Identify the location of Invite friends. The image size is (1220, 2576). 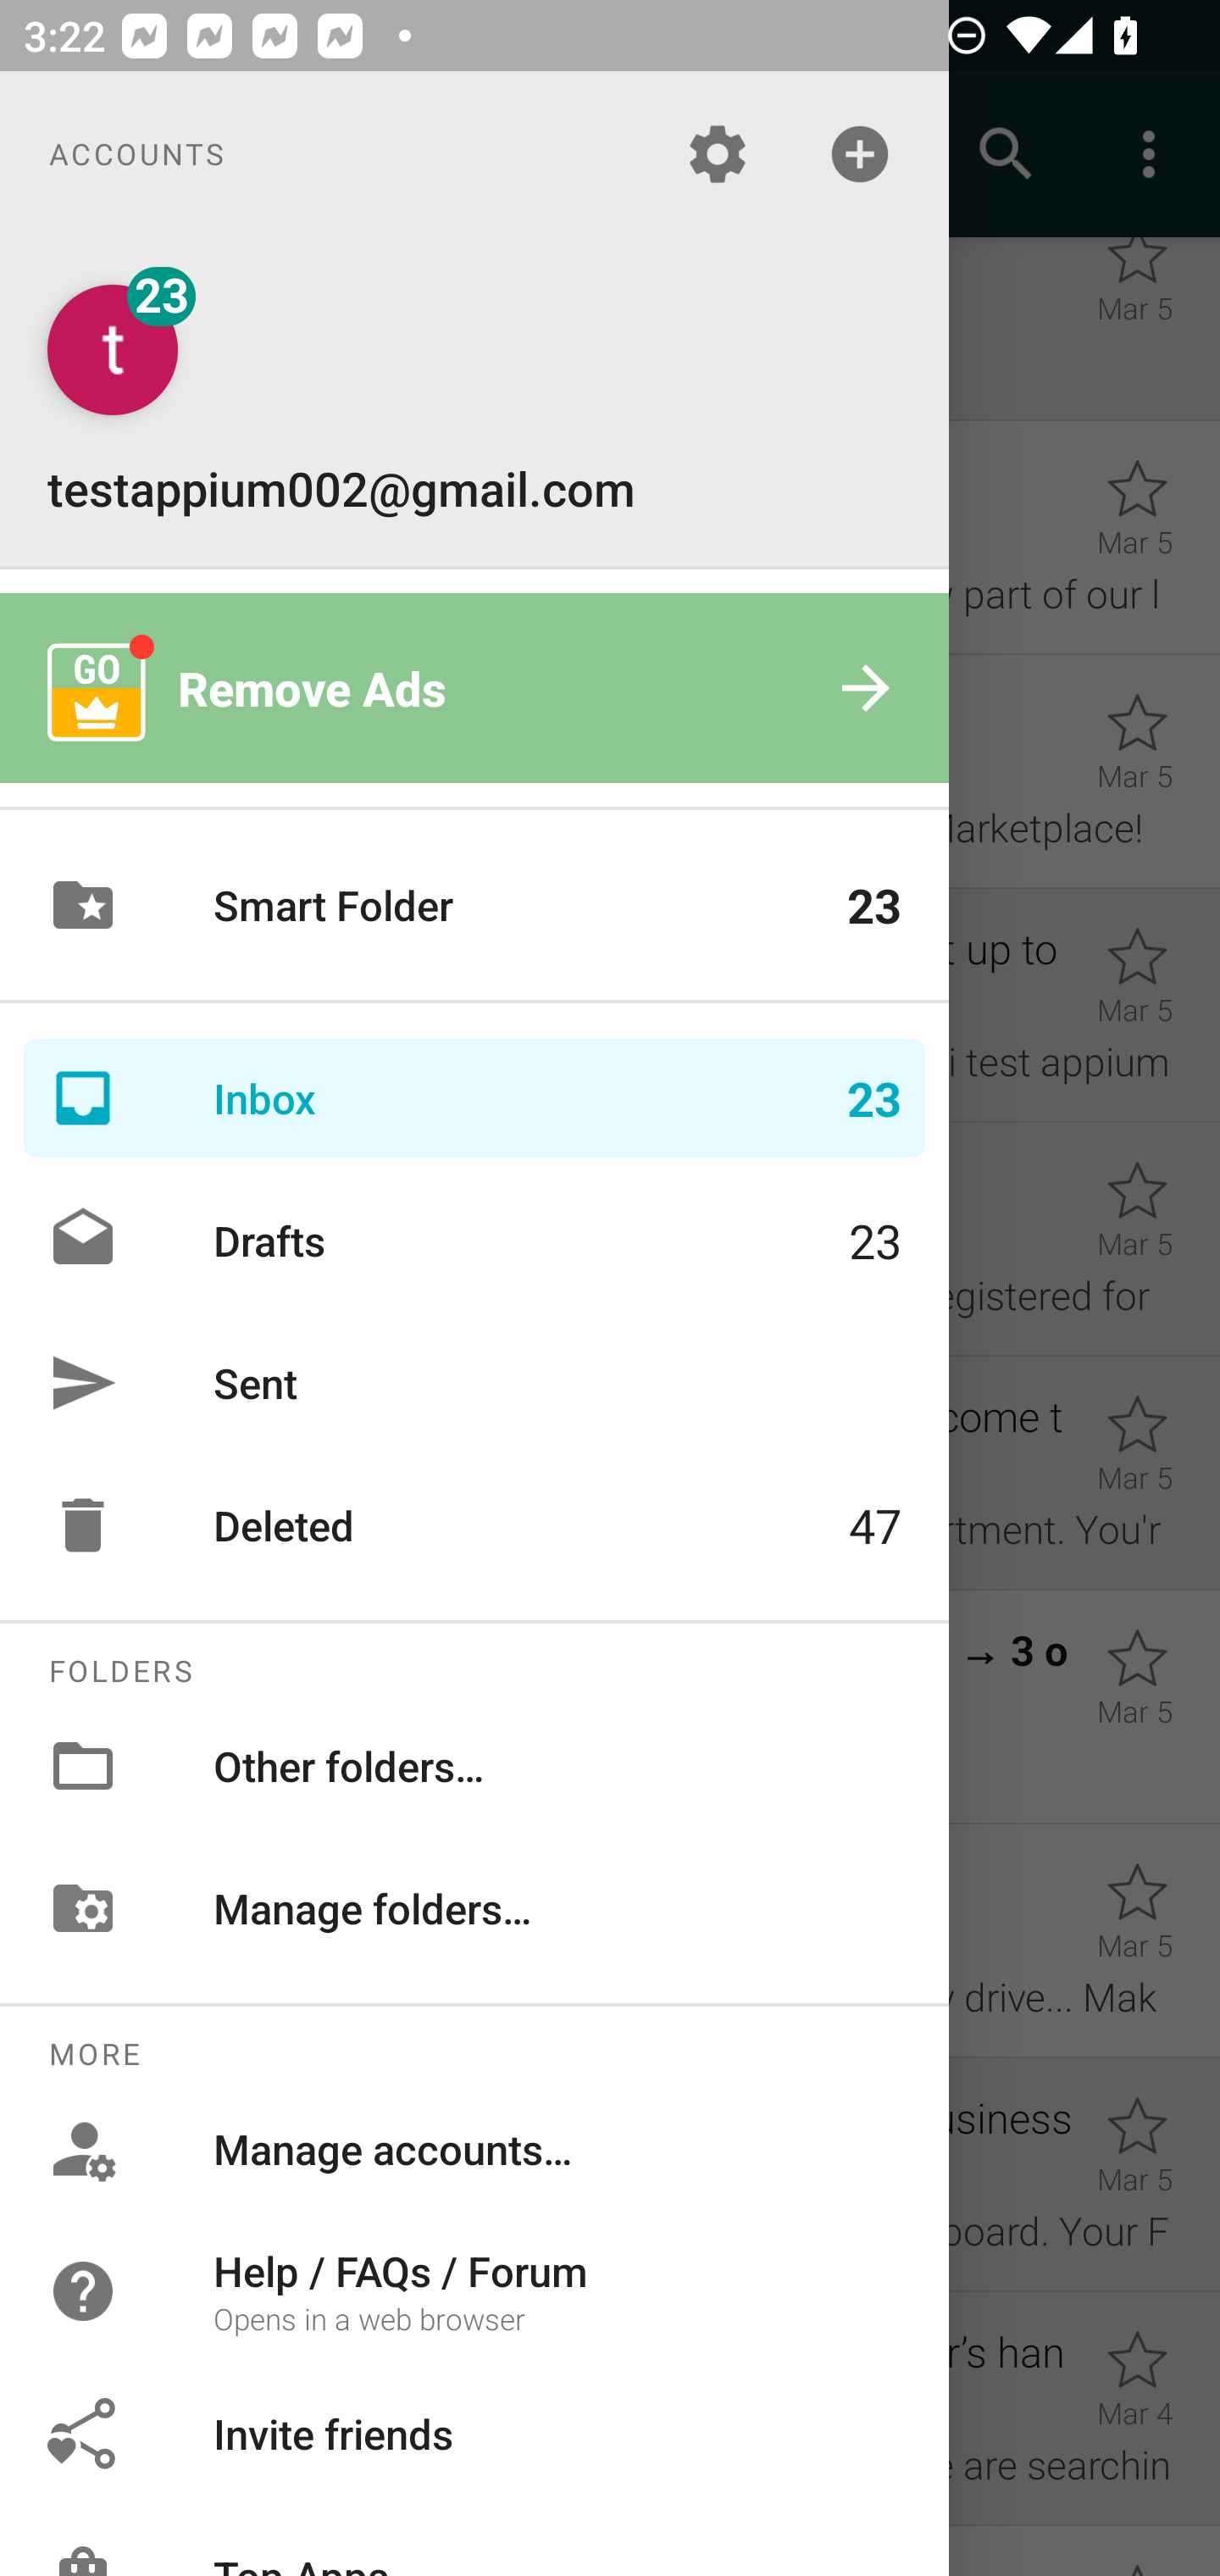
(474, 2432).